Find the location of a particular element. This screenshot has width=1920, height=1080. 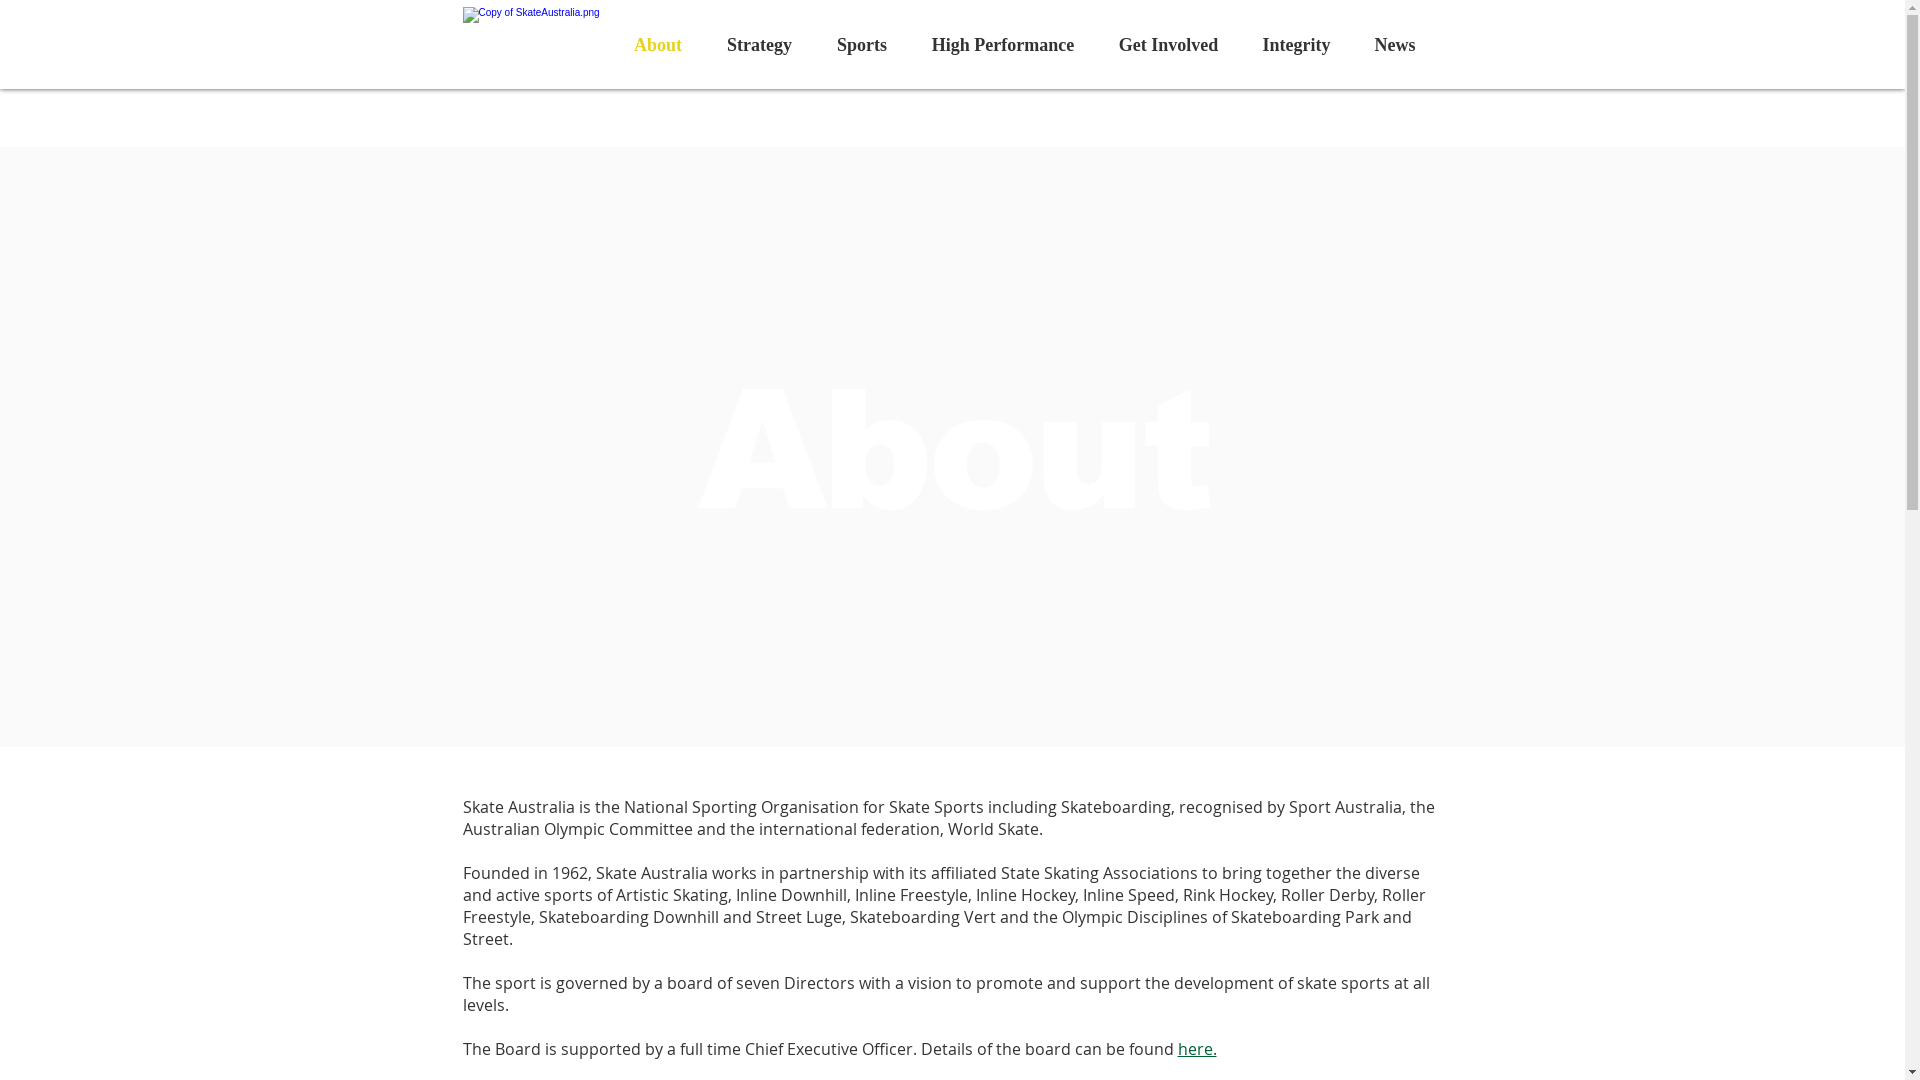

News is located at coordinates (1394, 45).